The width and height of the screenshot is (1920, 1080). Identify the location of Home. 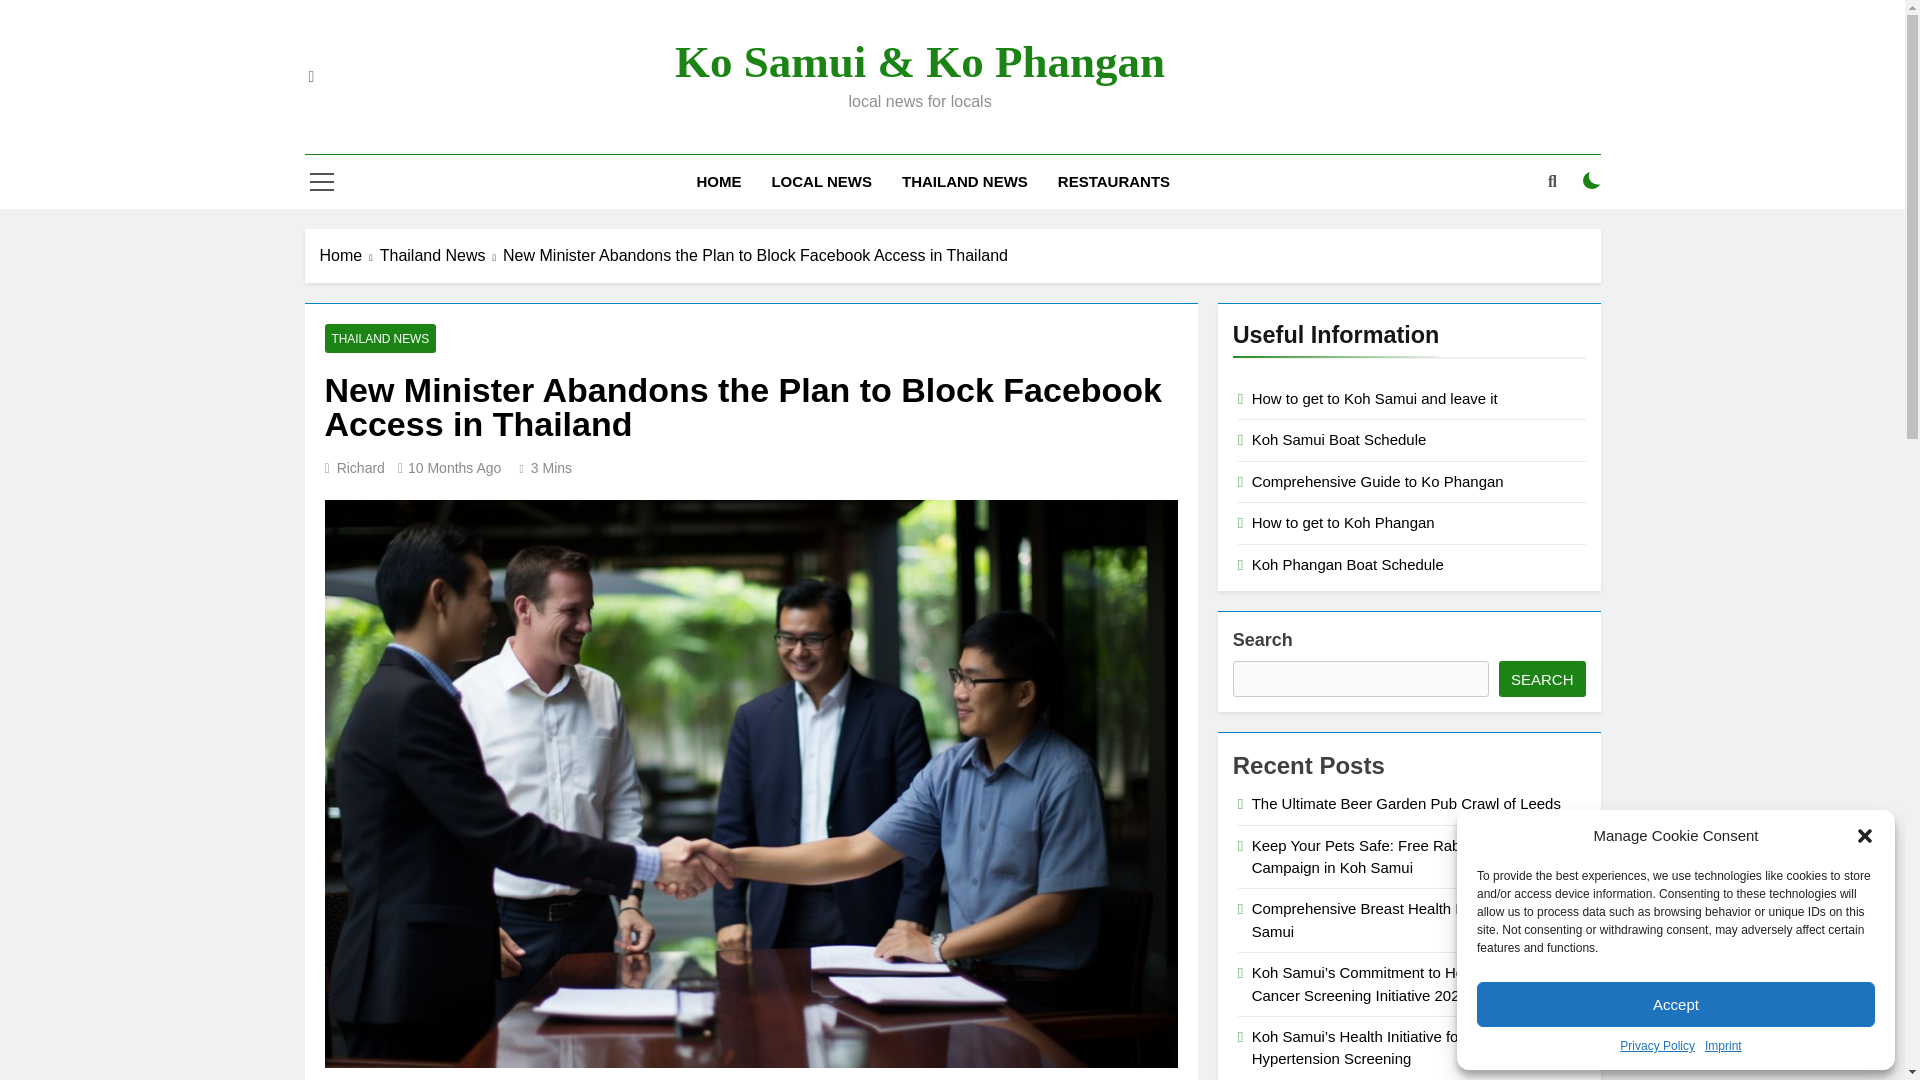
(350, 256).